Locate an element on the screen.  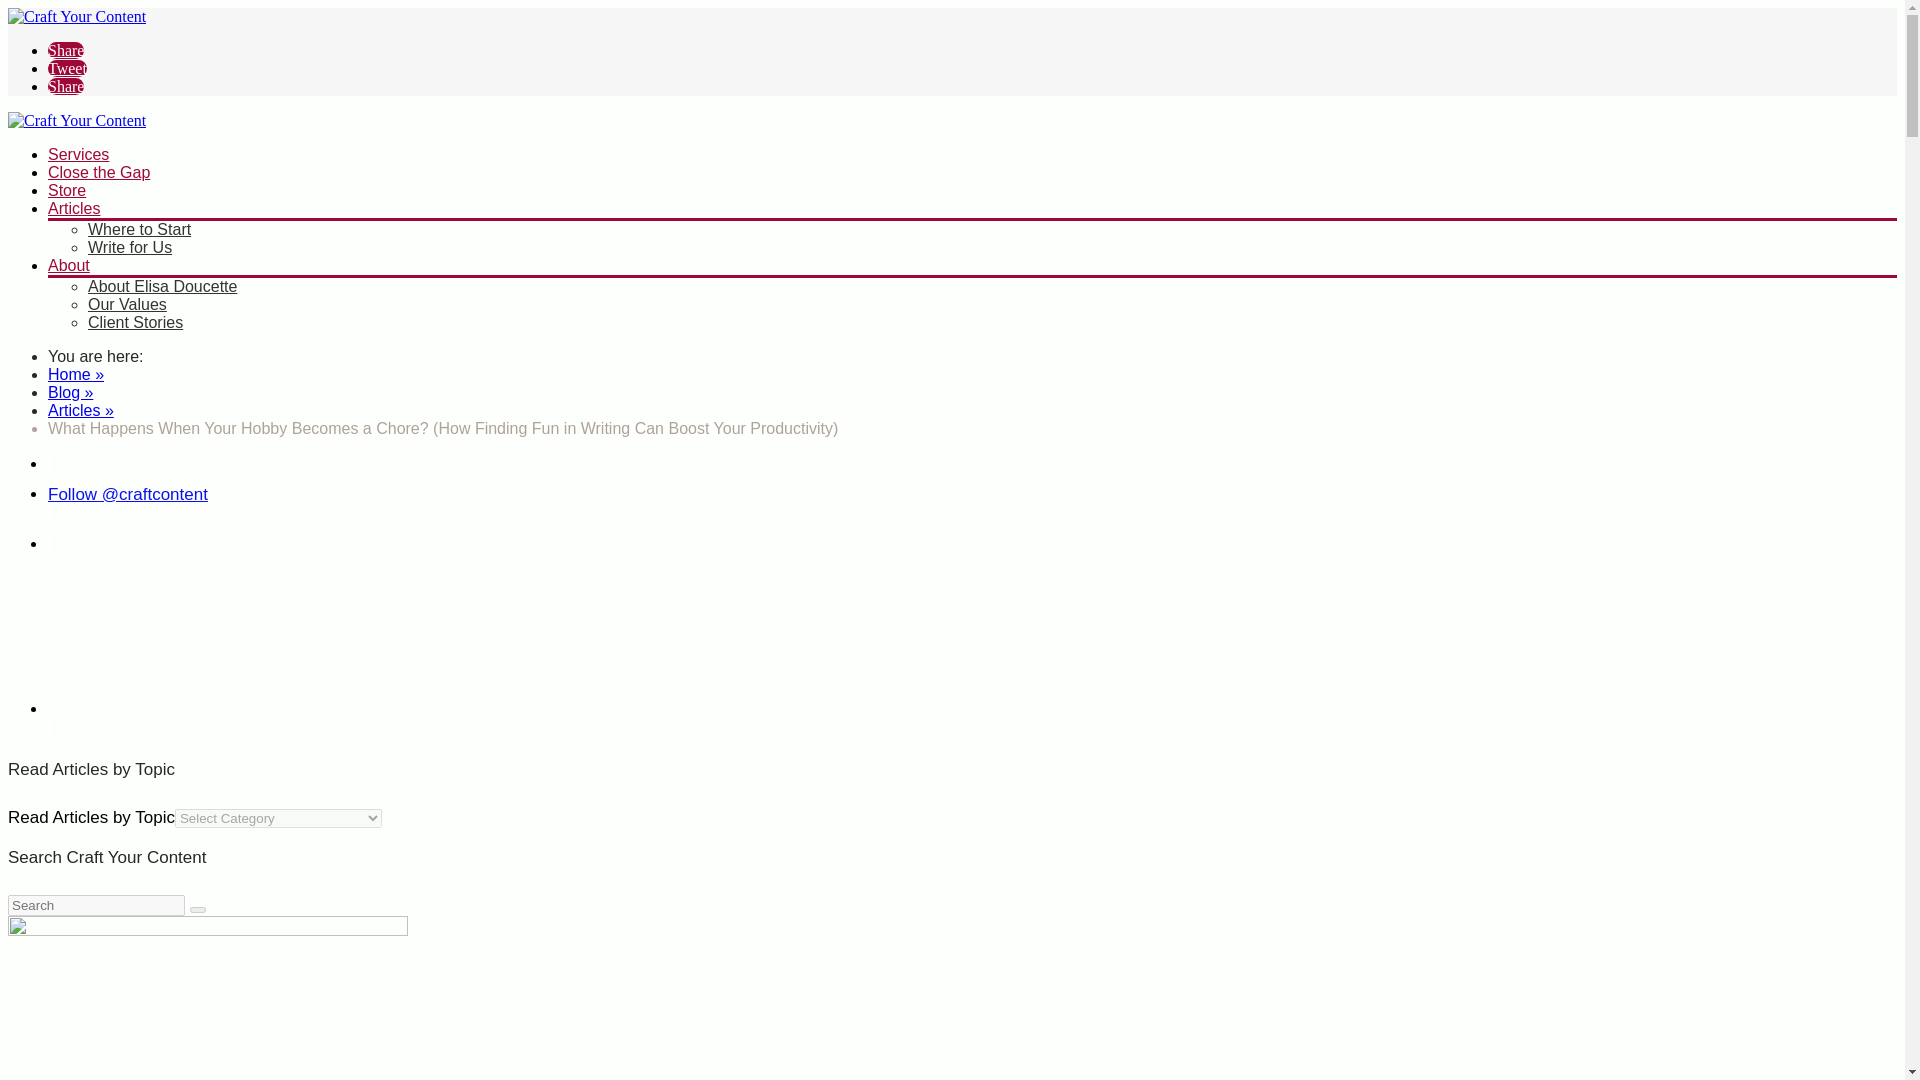
Services is located at coordinates (78, 154).